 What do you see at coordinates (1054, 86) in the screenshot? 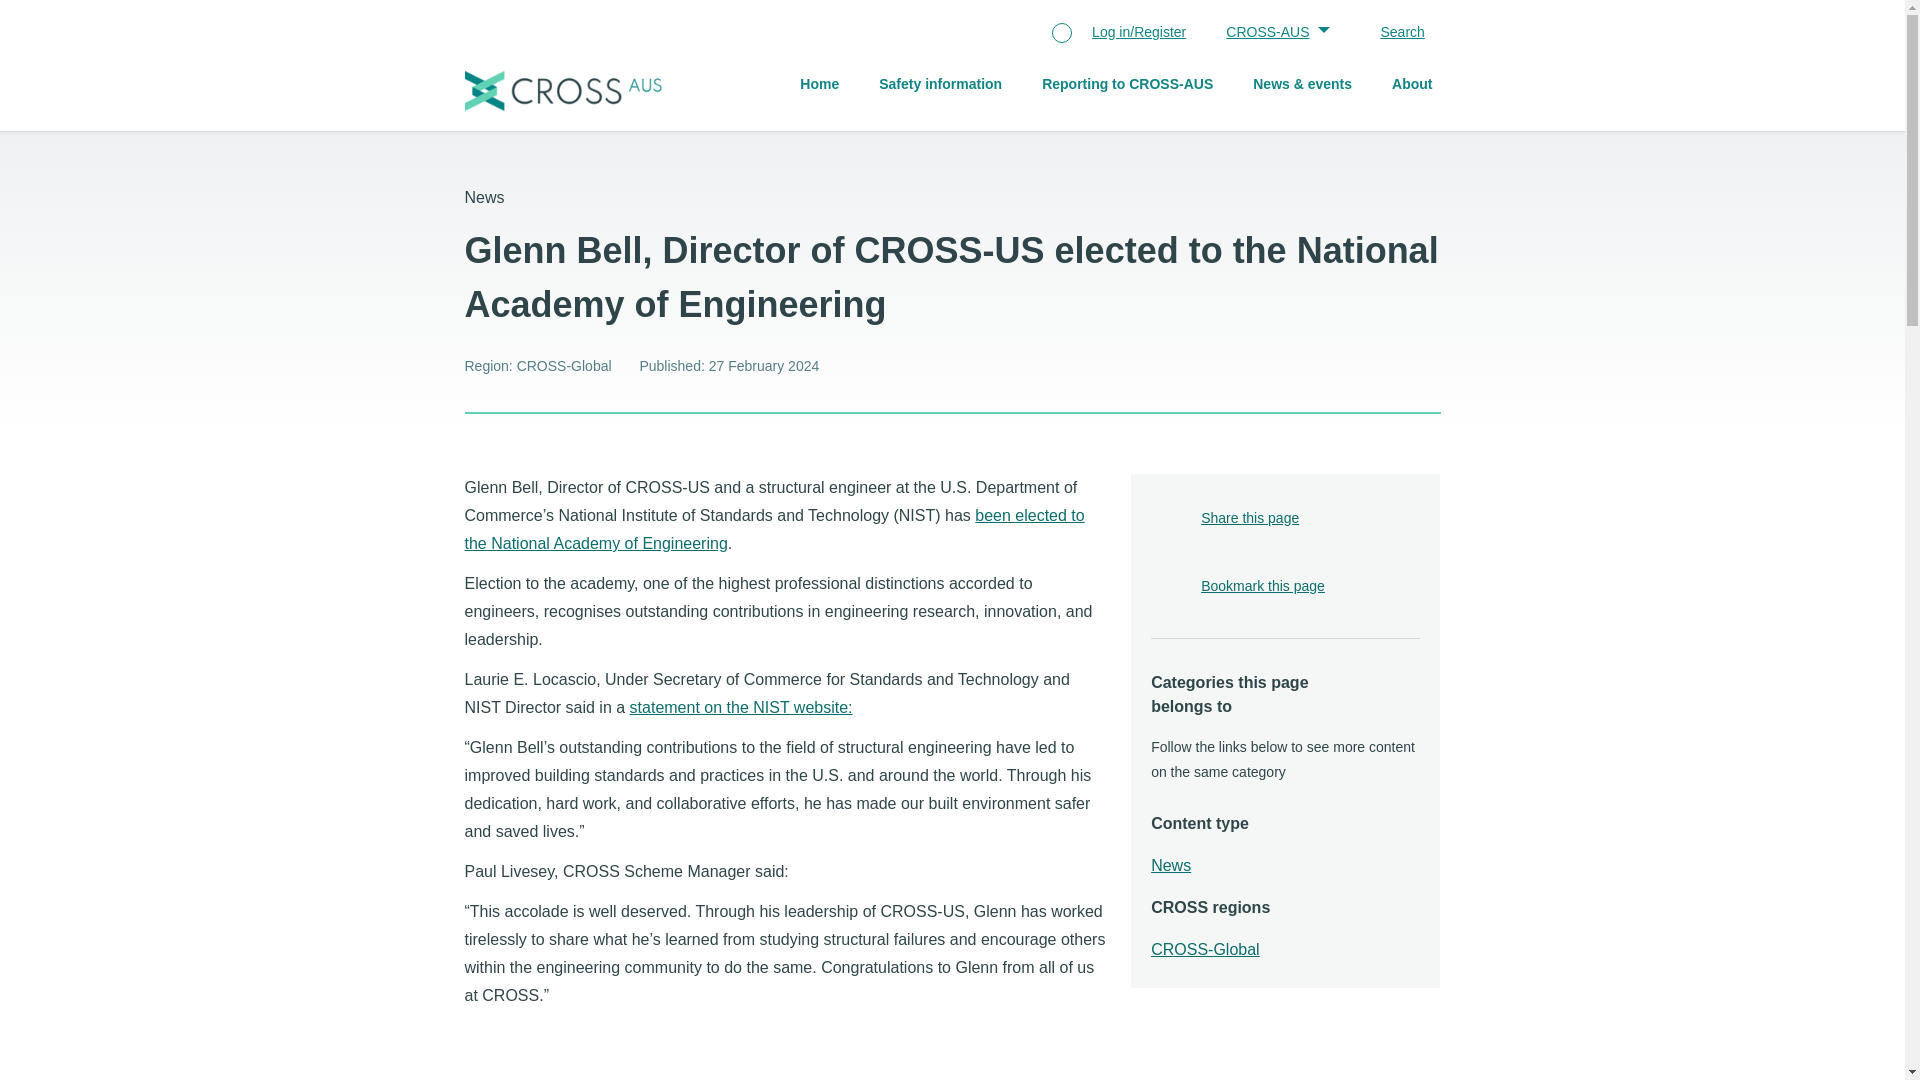
I see `Main menu` at bounding box center [1054, 86].